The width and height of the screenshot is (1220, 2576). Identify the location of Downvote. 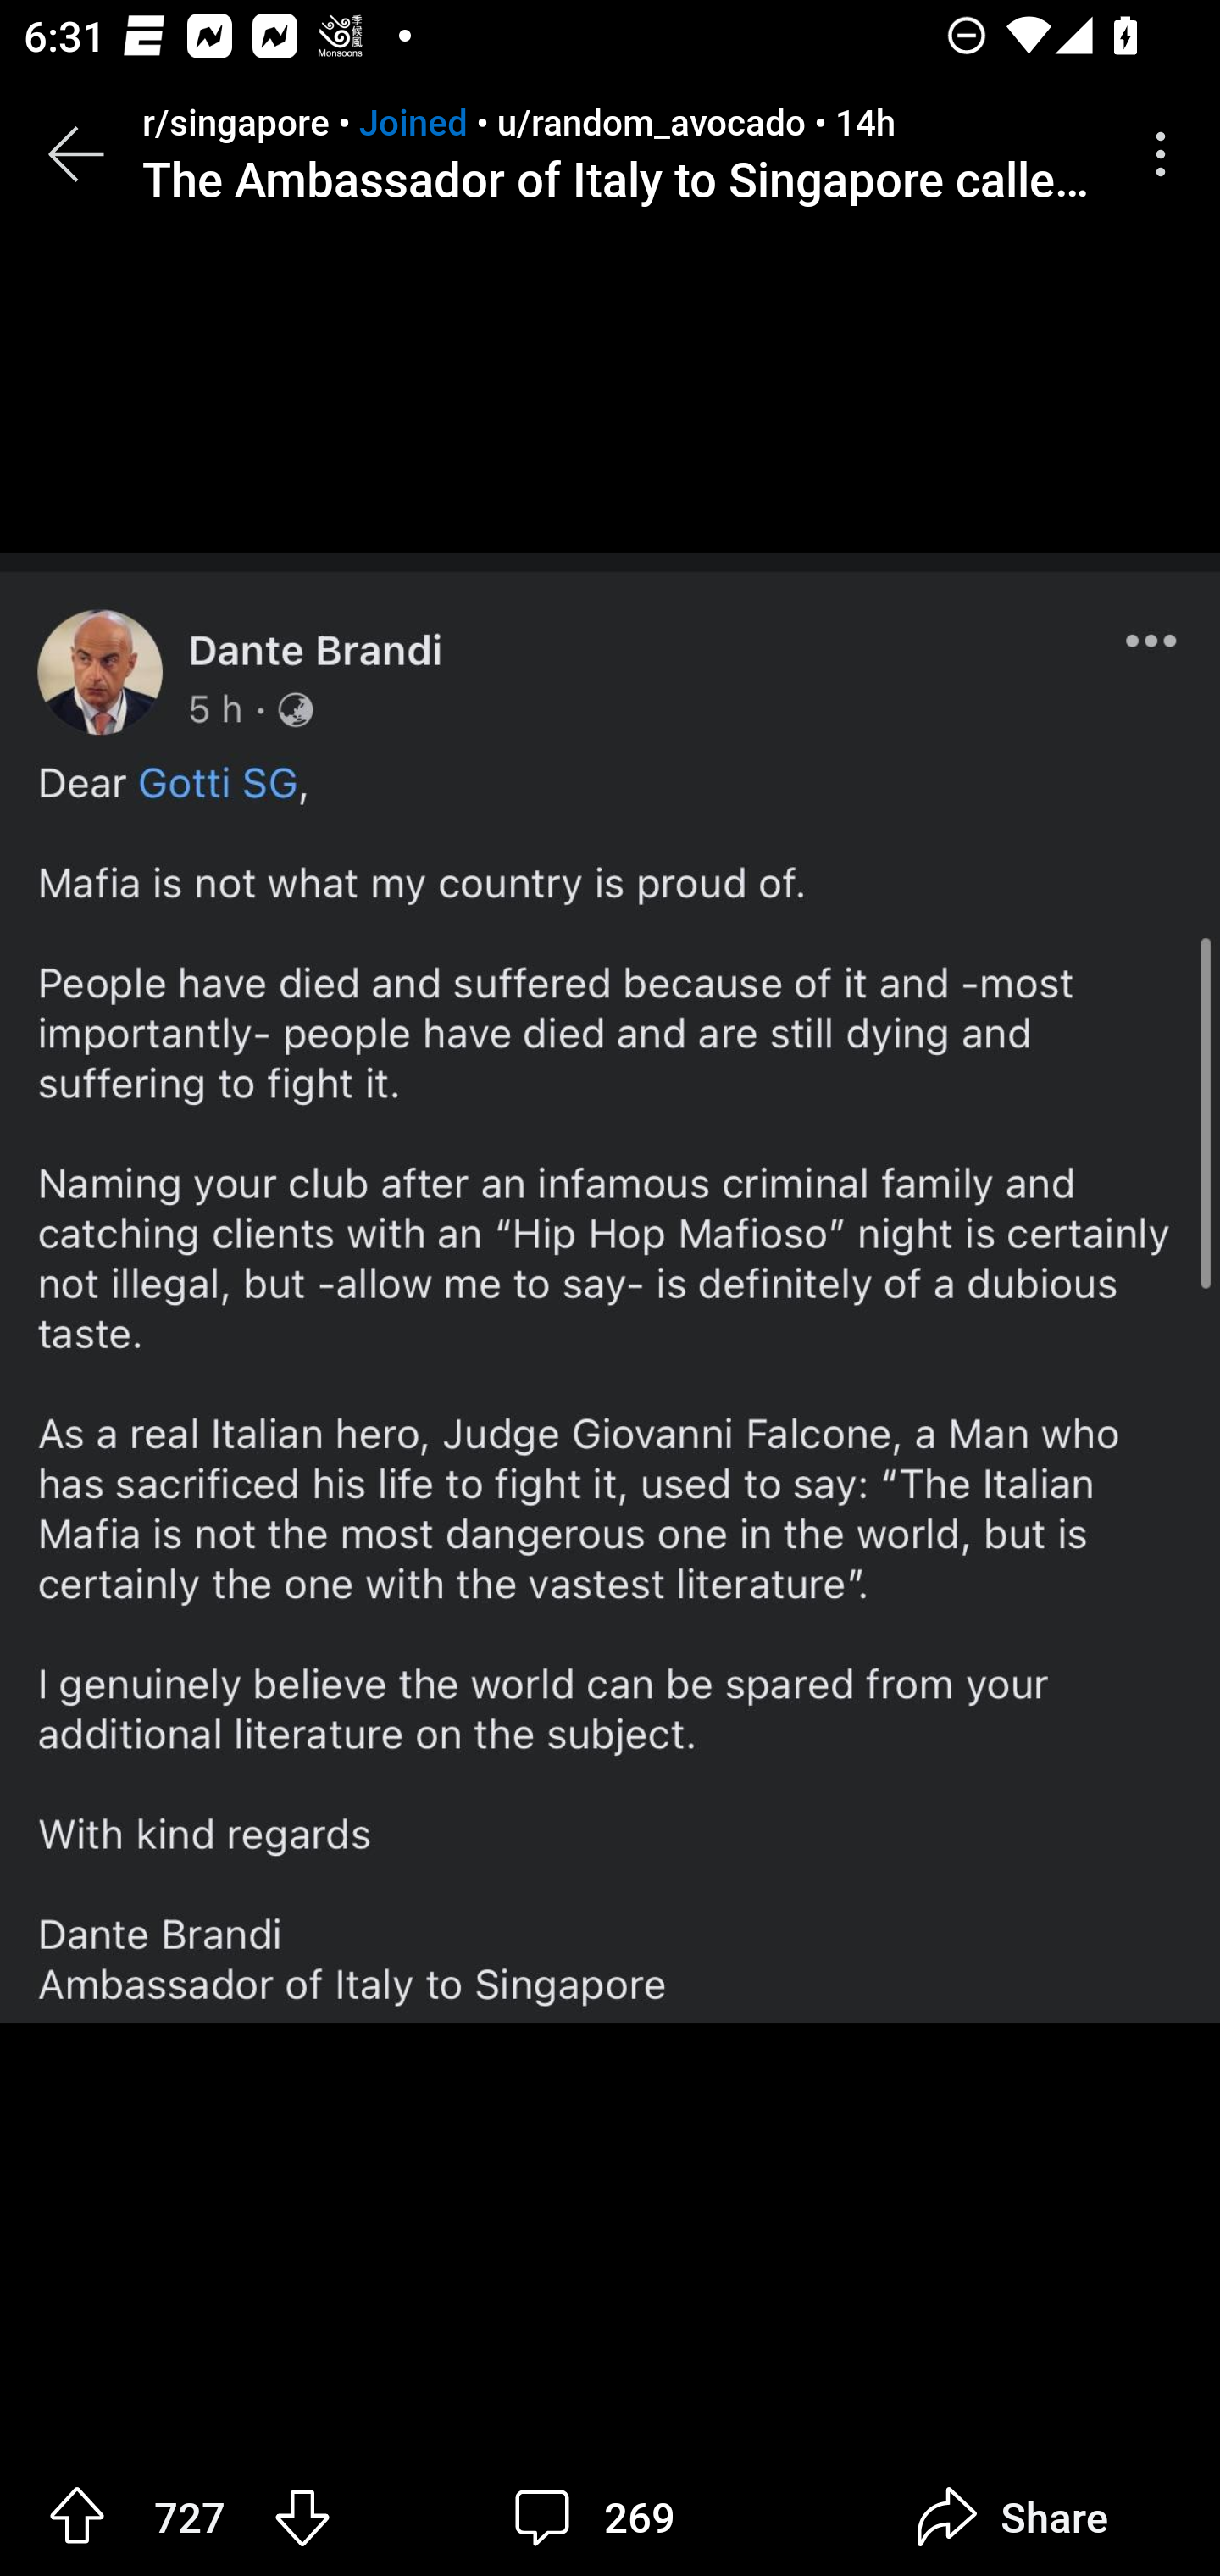
(302, 2515).